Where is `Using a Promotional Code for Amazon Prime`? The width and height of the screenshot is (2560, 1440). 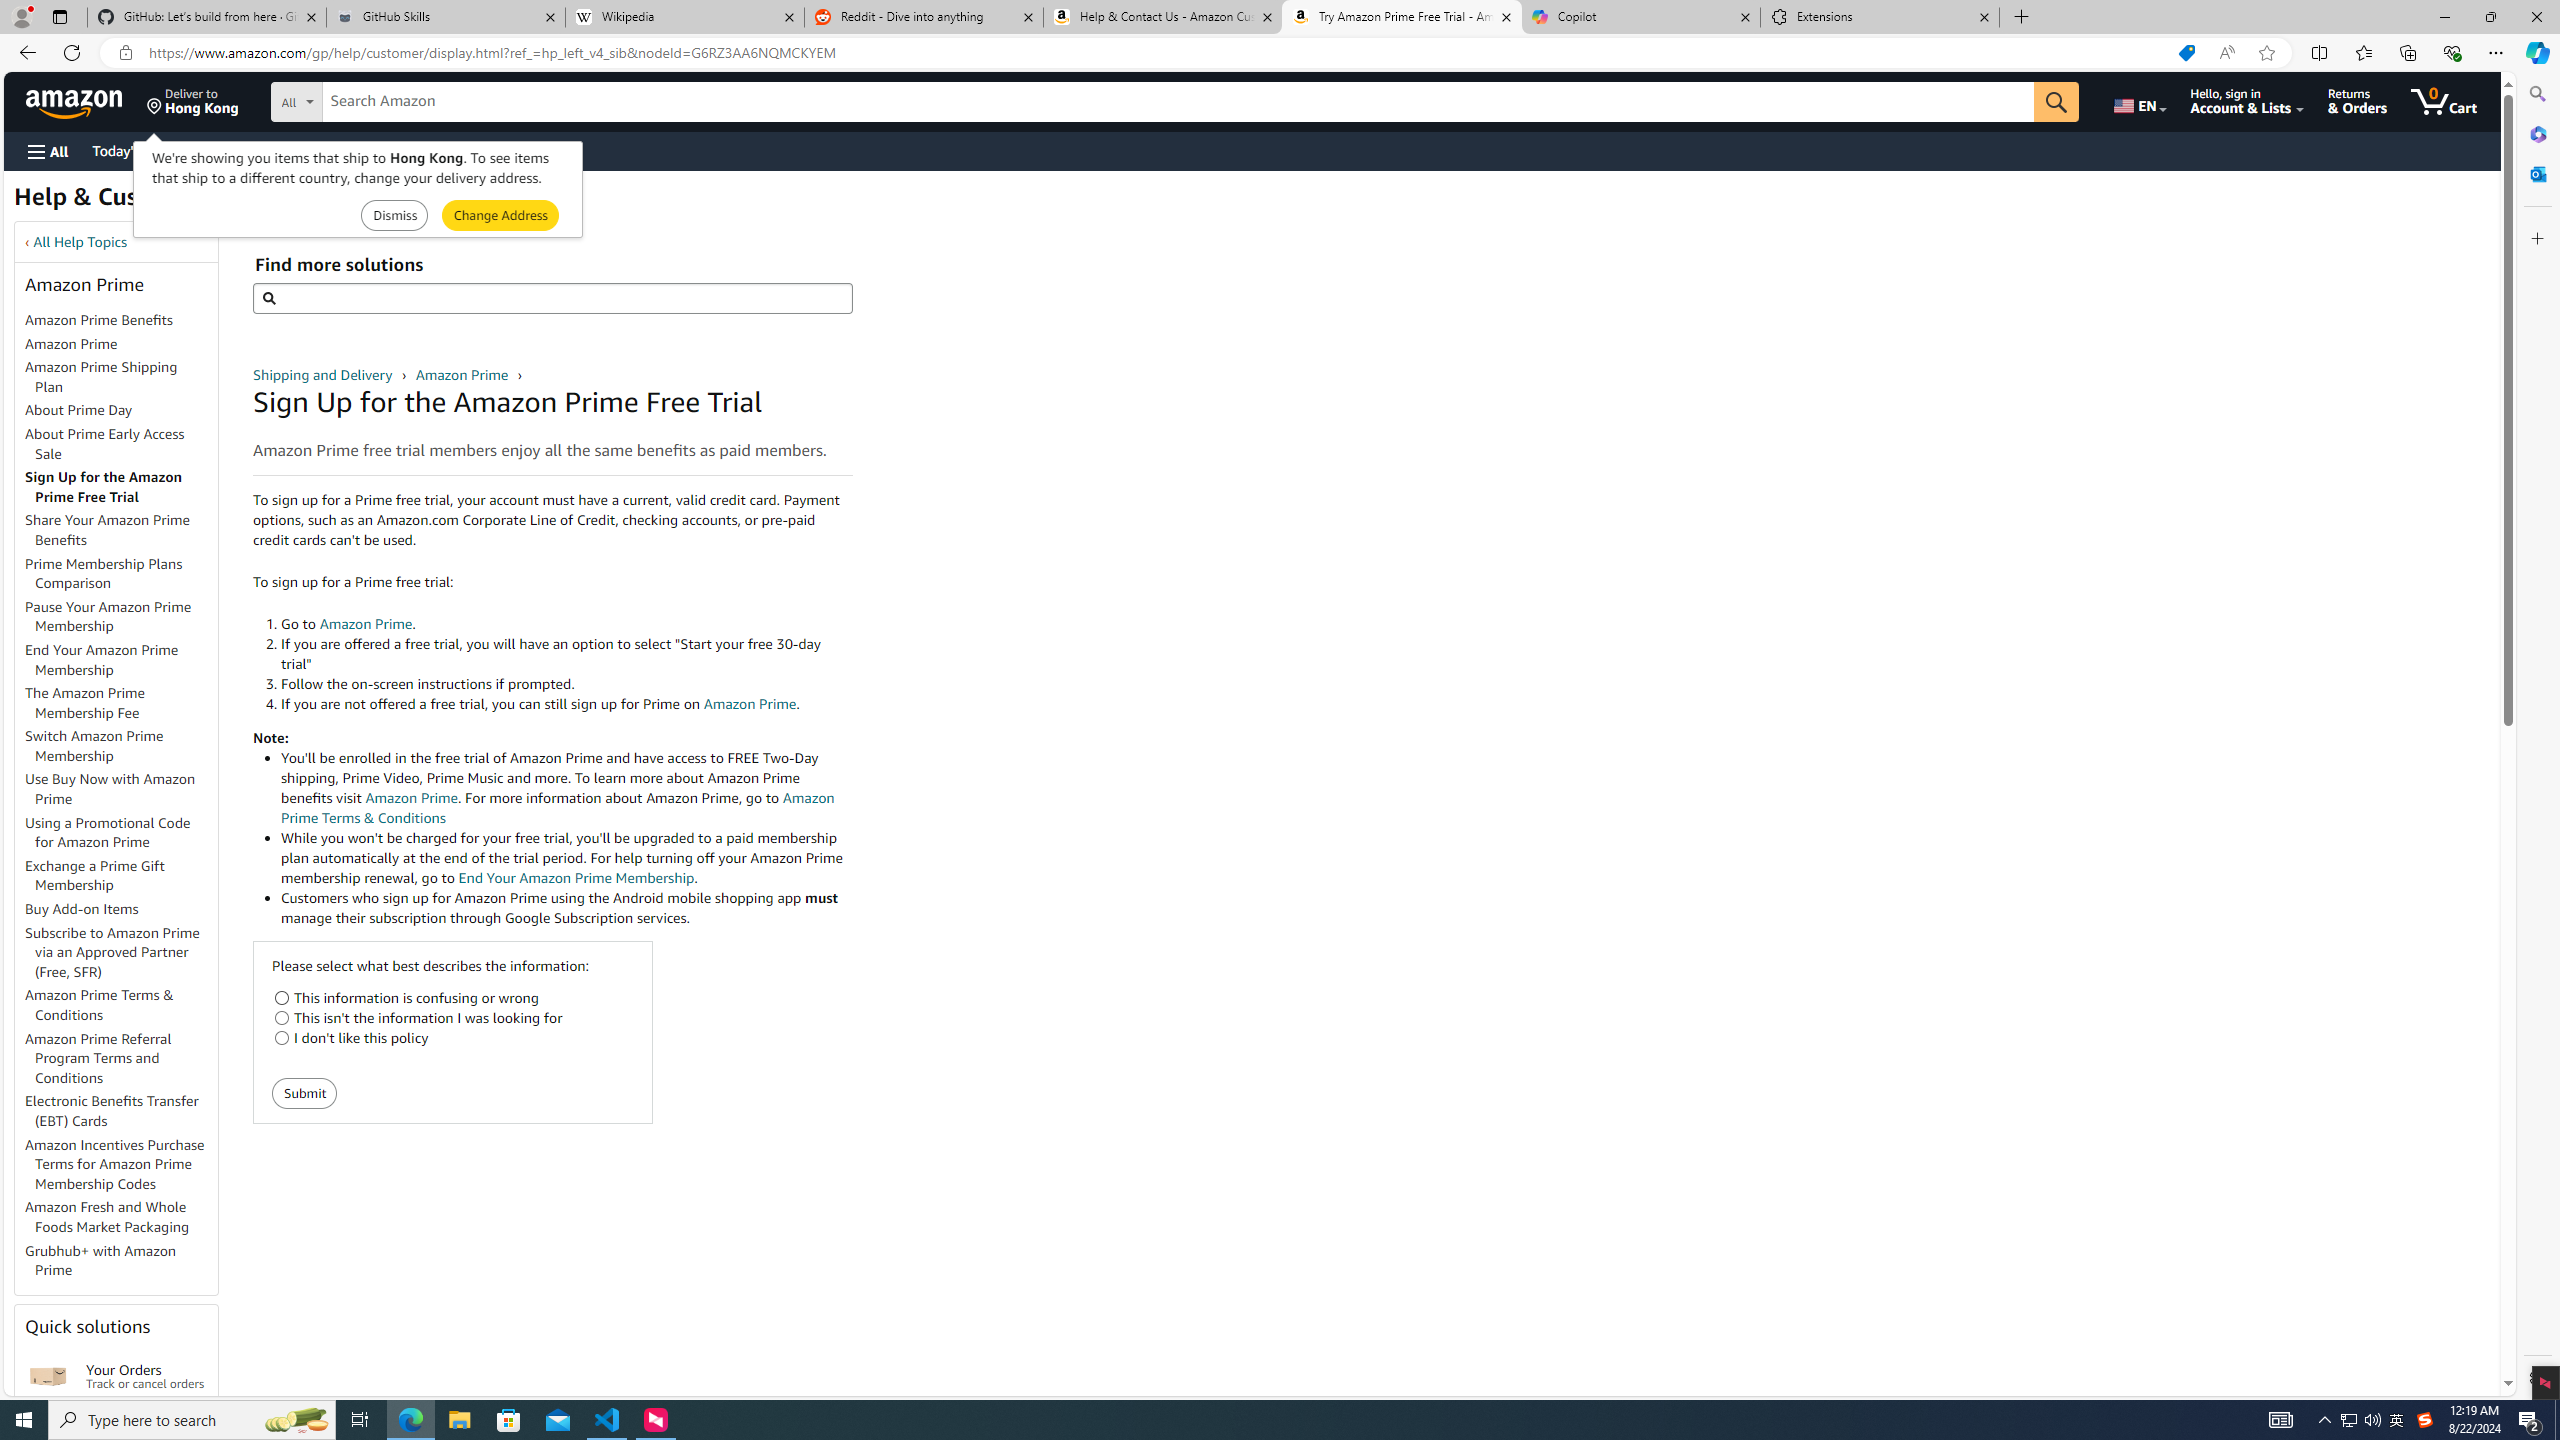 Using a Promotional Code for Amazon Prime is located at coordinates (121, 832).